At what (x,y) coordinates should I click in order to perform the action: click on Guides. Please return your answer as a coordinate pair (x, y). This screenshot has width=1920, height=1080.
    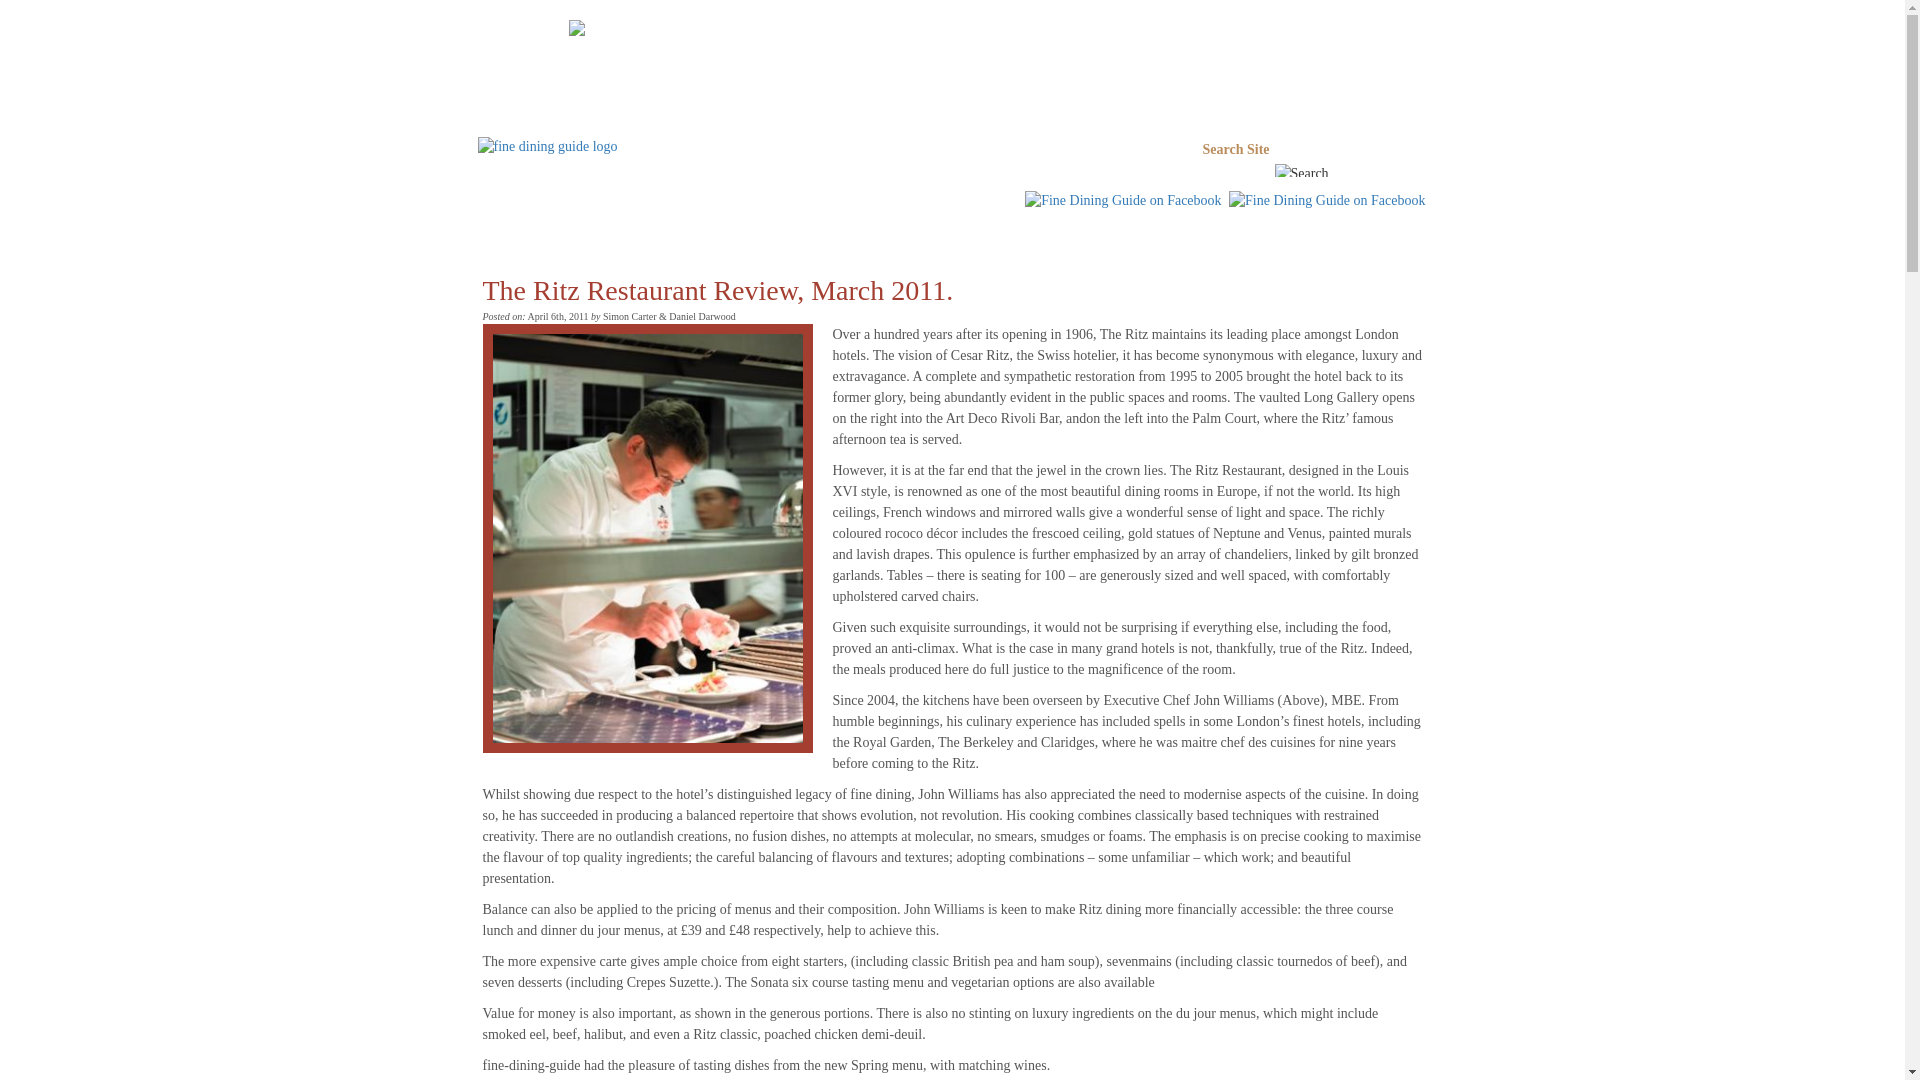
    Looking at the image, I should click on (532, 202).